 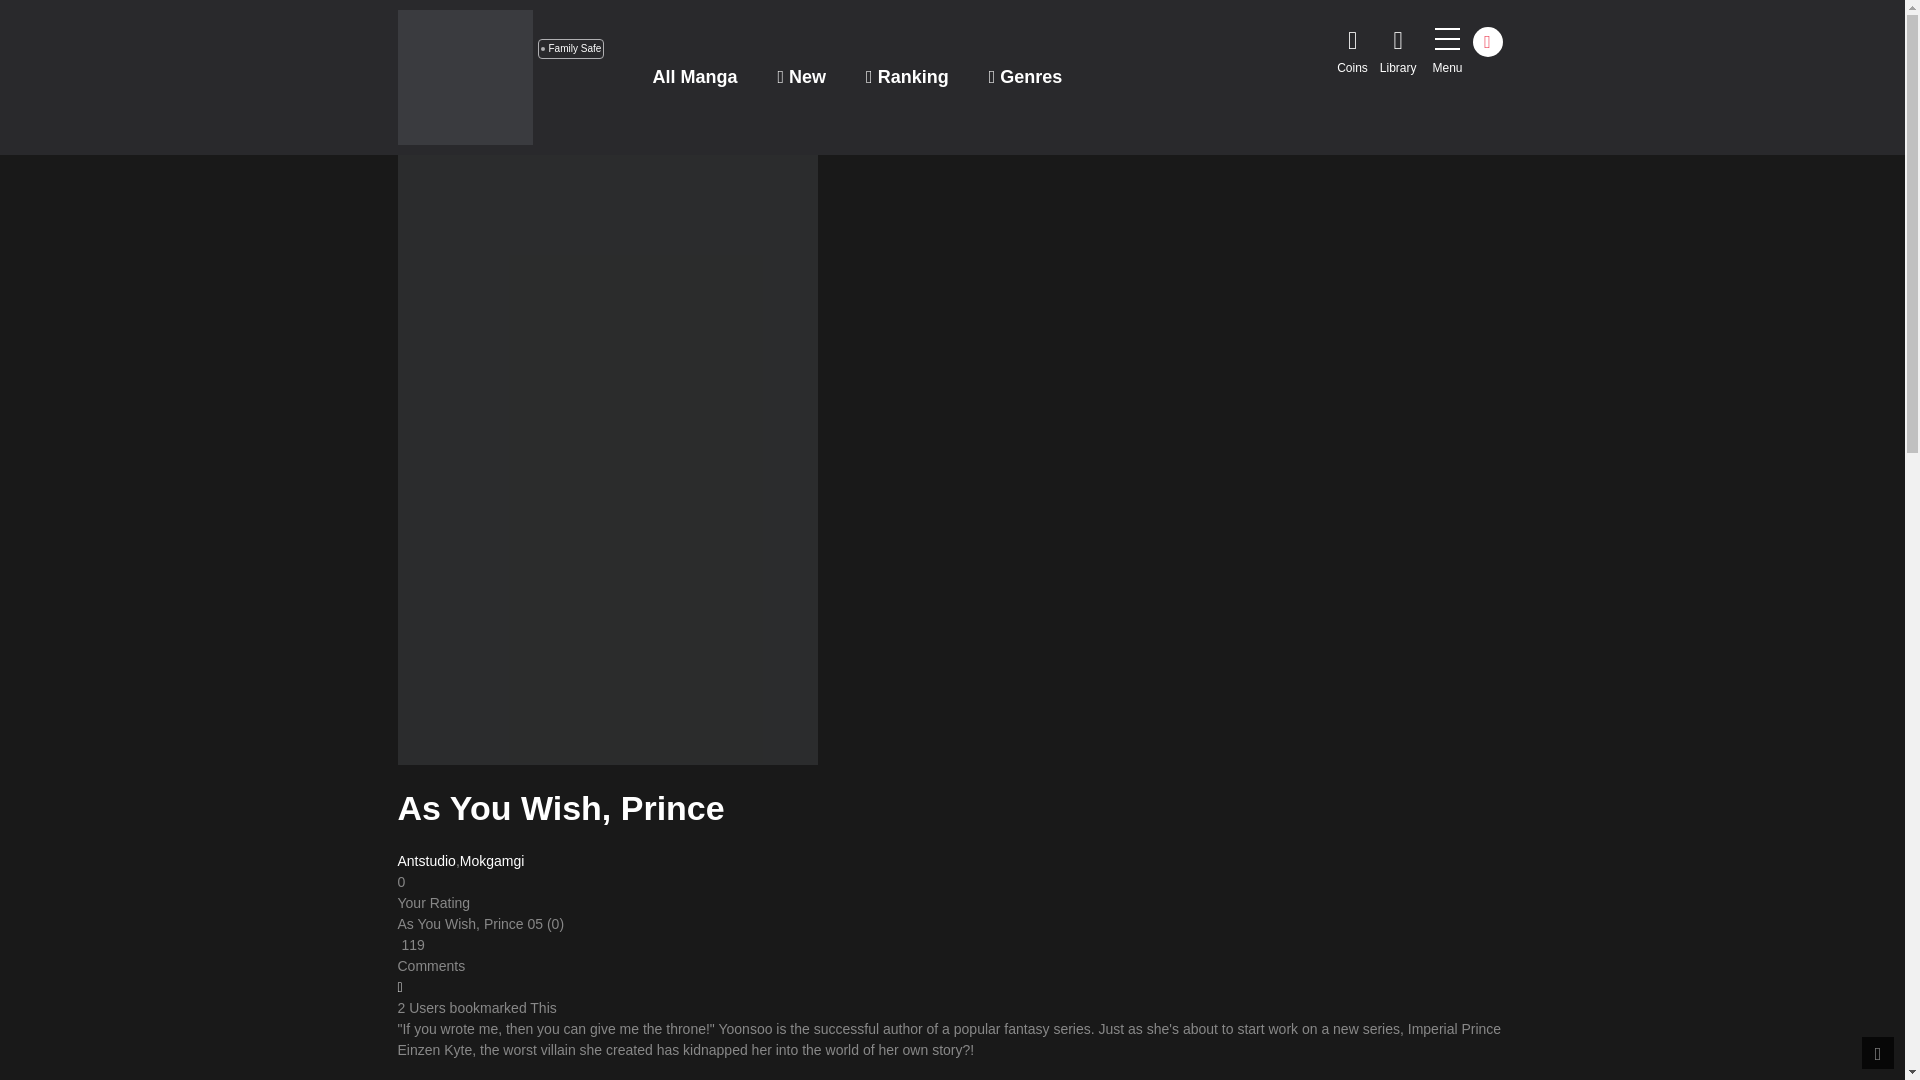 What do you see at coordinates (492, 861) in the screenshot?
I see `Mokgamgi` at bounding box center [492, 861].